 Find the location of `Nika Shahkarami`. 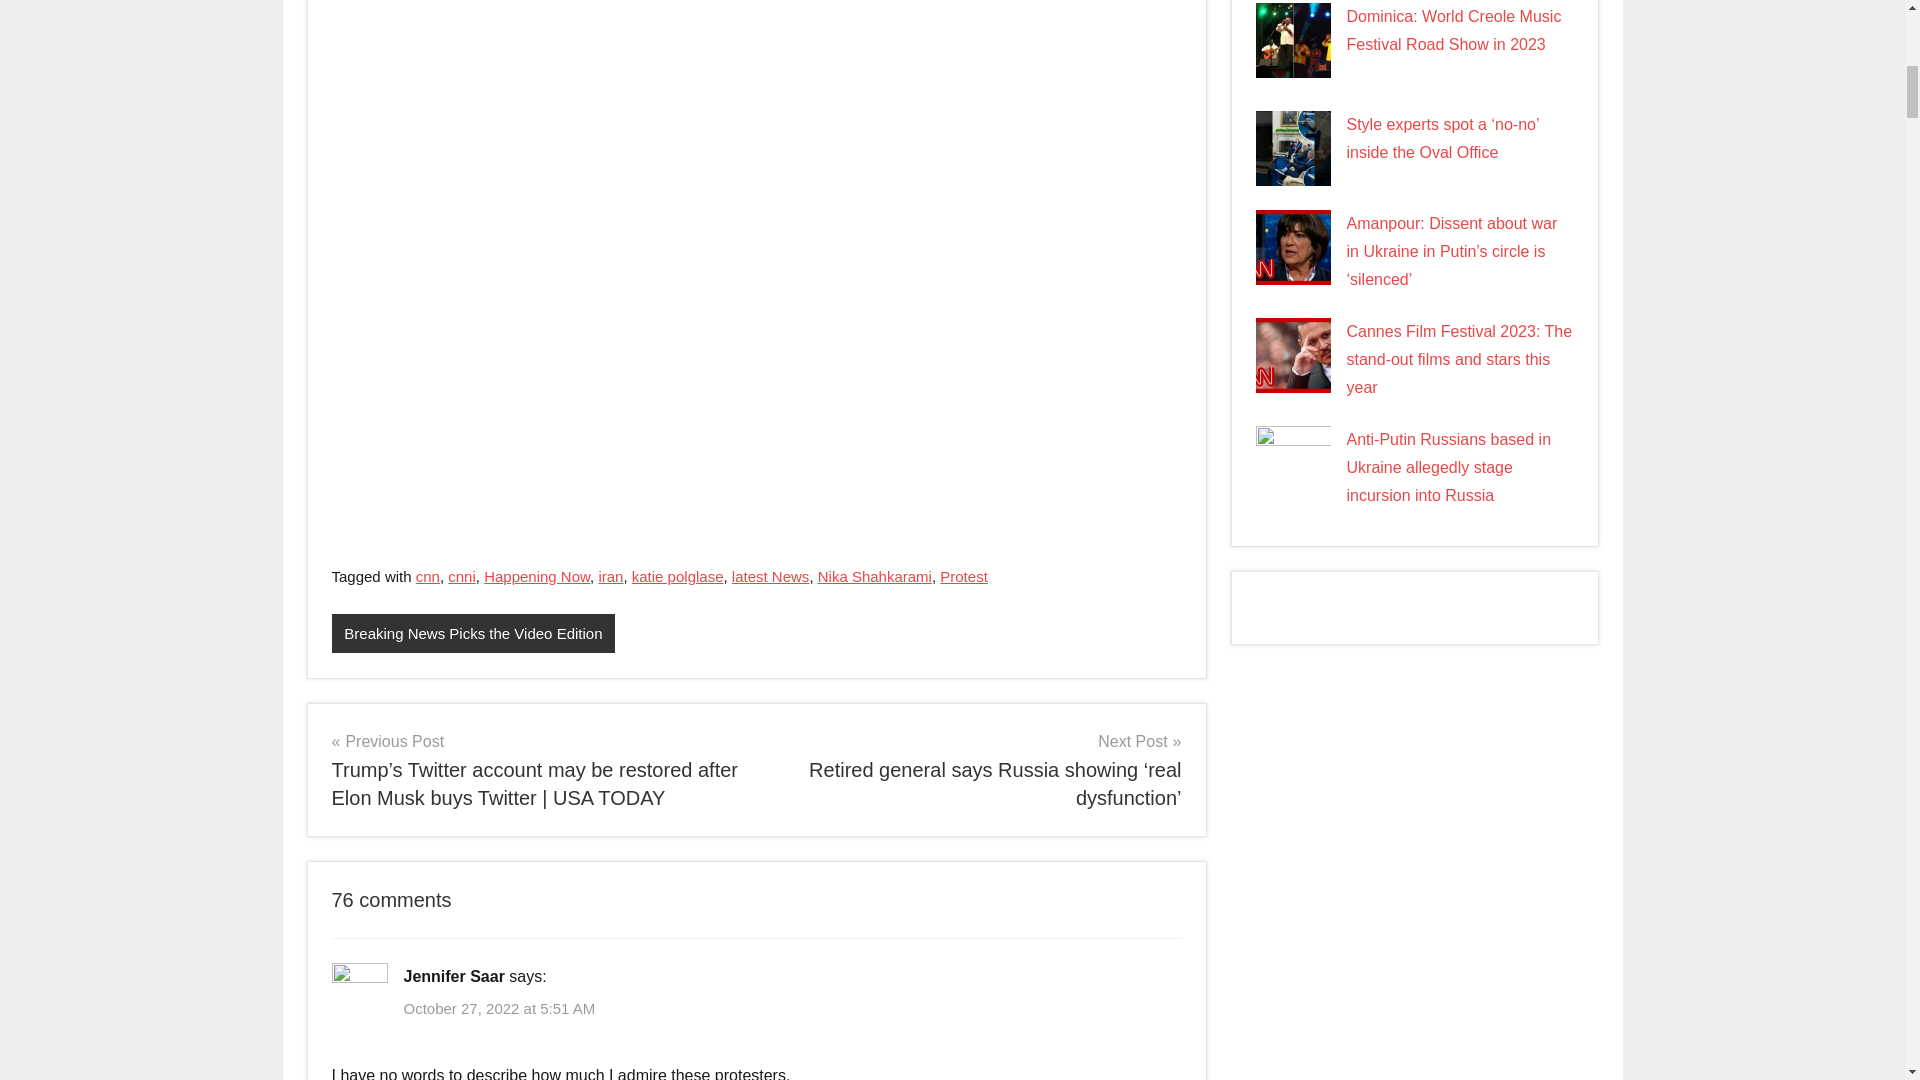

Nika Shahkarami is located at coordinates (874, 576).